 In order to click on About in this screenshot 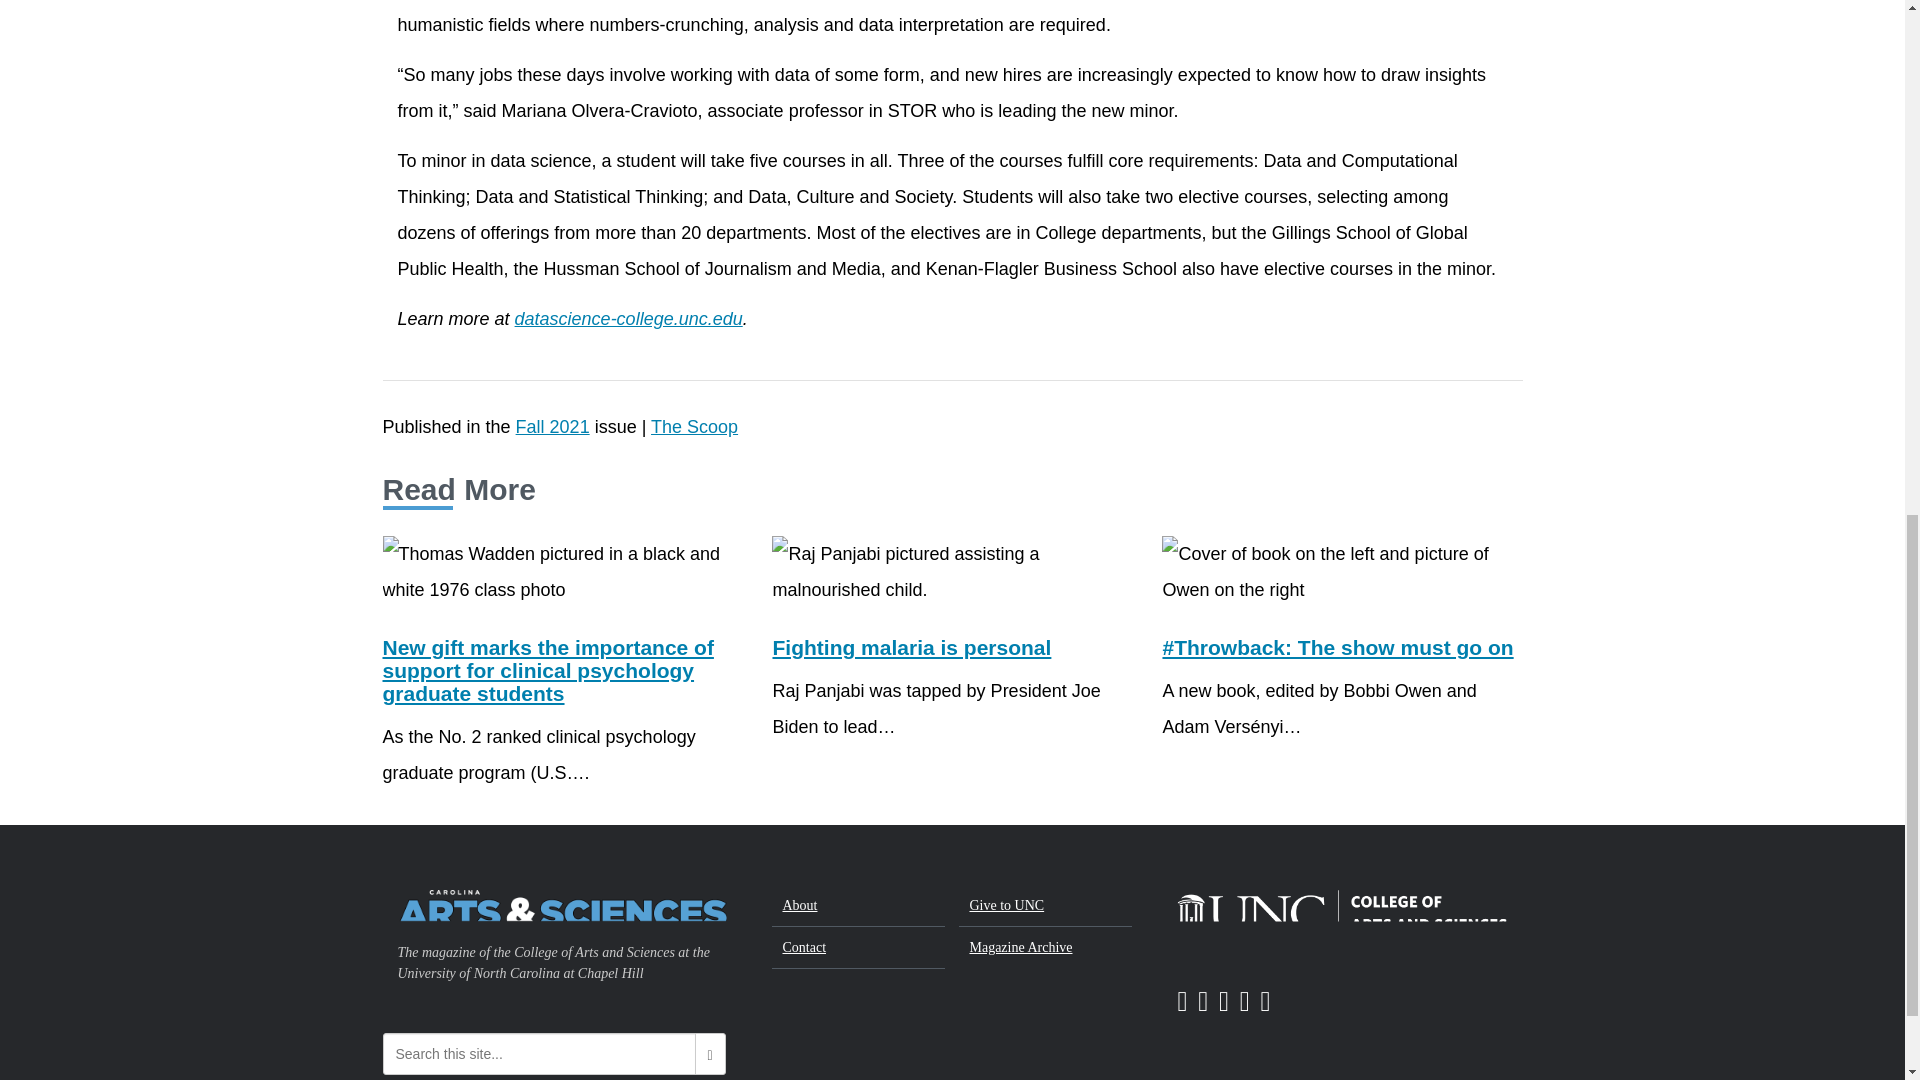, I will do `click(858, 905)`.